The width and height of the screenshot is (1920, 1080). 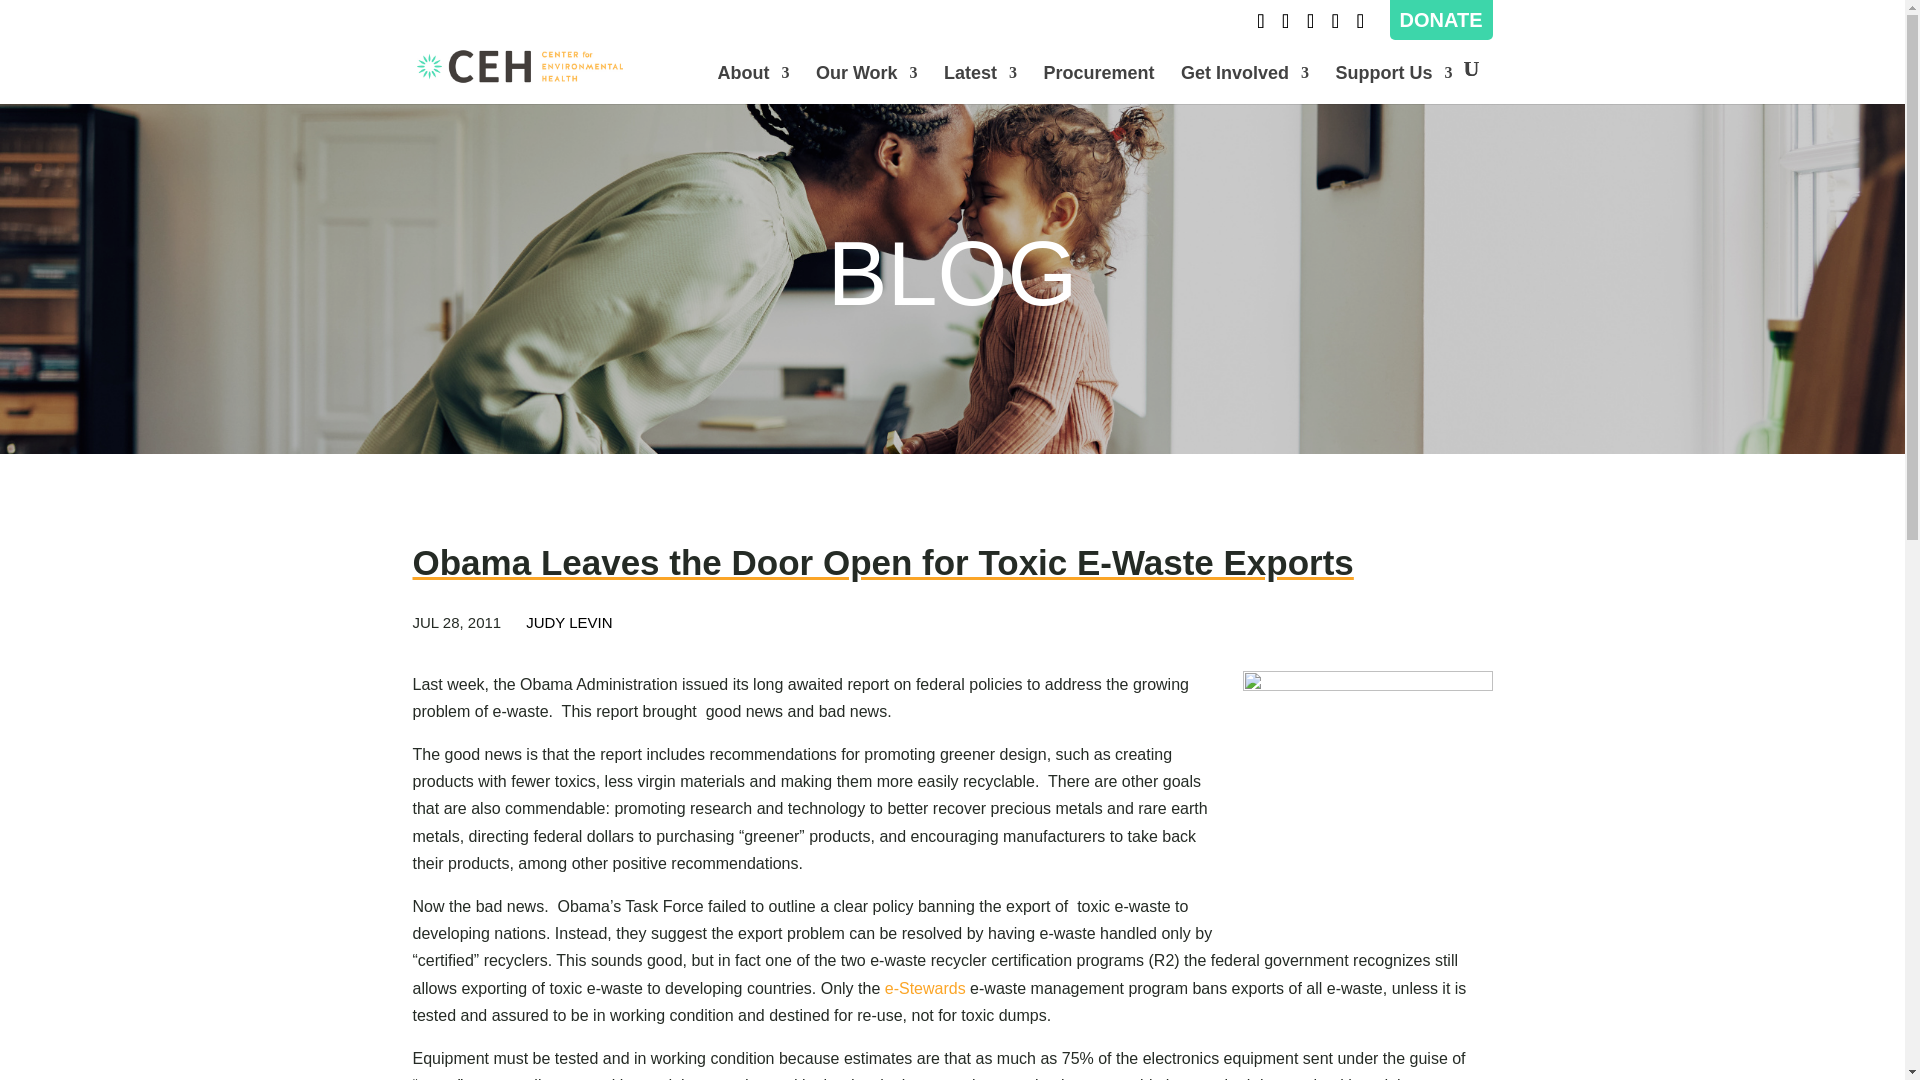 I want to click on Opens in a new window, so click(x=1310, y=26).